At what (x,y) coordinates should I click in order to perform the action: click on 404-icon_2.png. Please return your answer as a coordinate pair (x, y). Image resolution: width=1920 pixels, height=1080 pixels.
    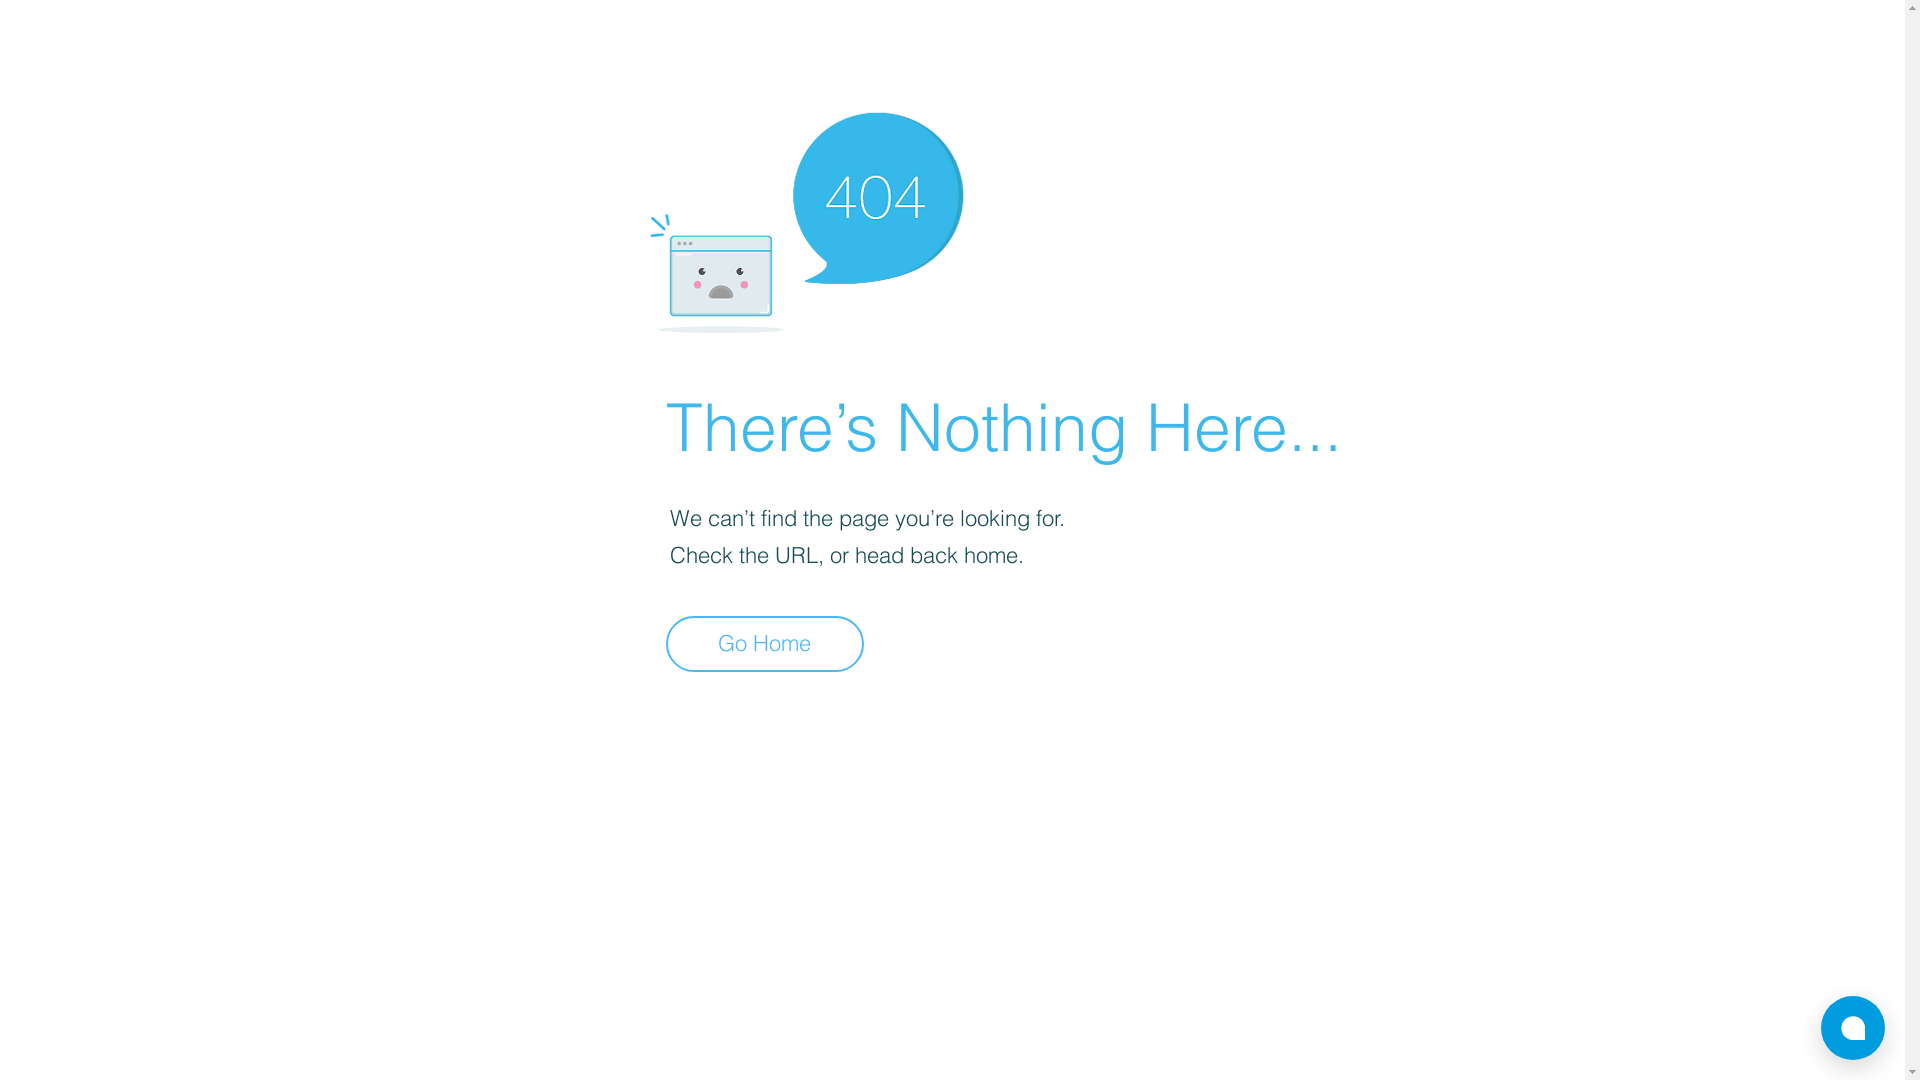
    Looking at the image, I should click on (806, 218).